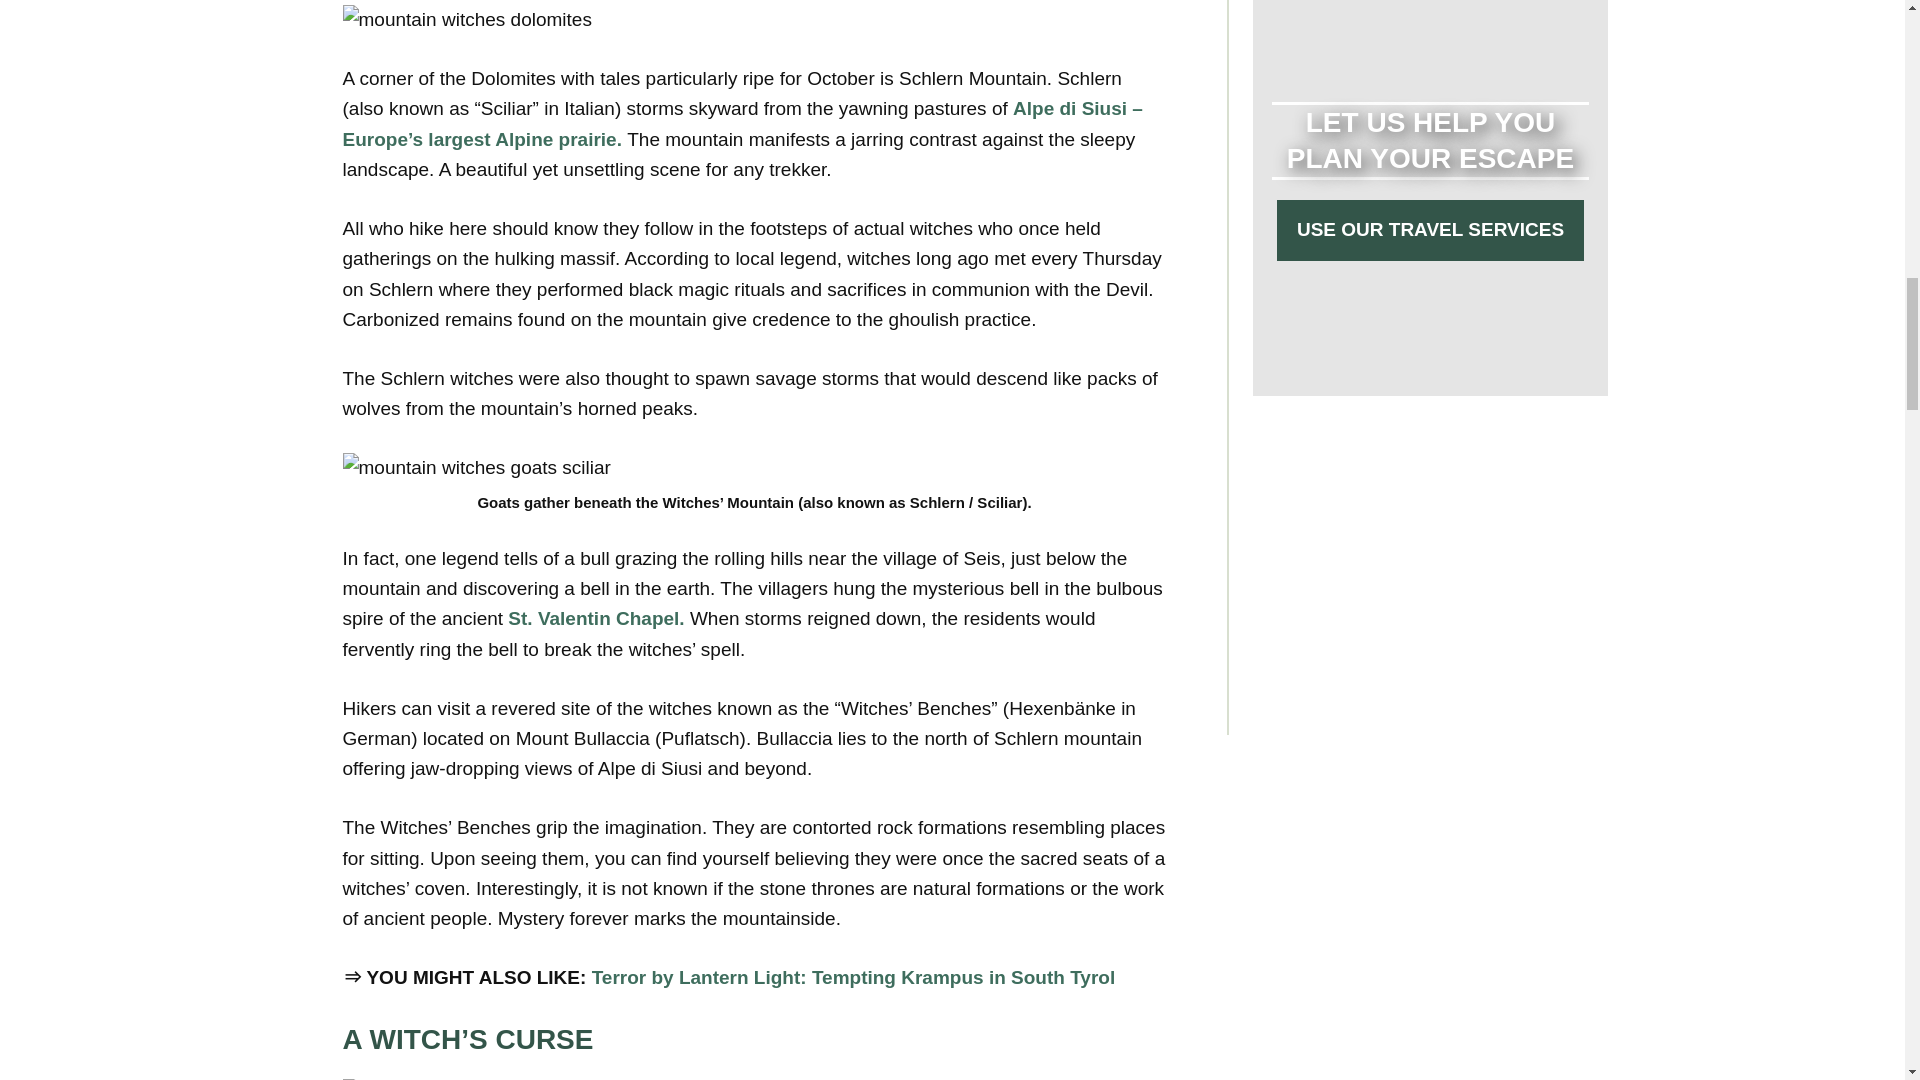 The image size is (1920, 1080). What do you see at coordinates (476, 467) in the screenshot?
I see `Spellbound in the Dolomites: Hiking the Witches' Mountain 3` at bounding box center [476, 467].